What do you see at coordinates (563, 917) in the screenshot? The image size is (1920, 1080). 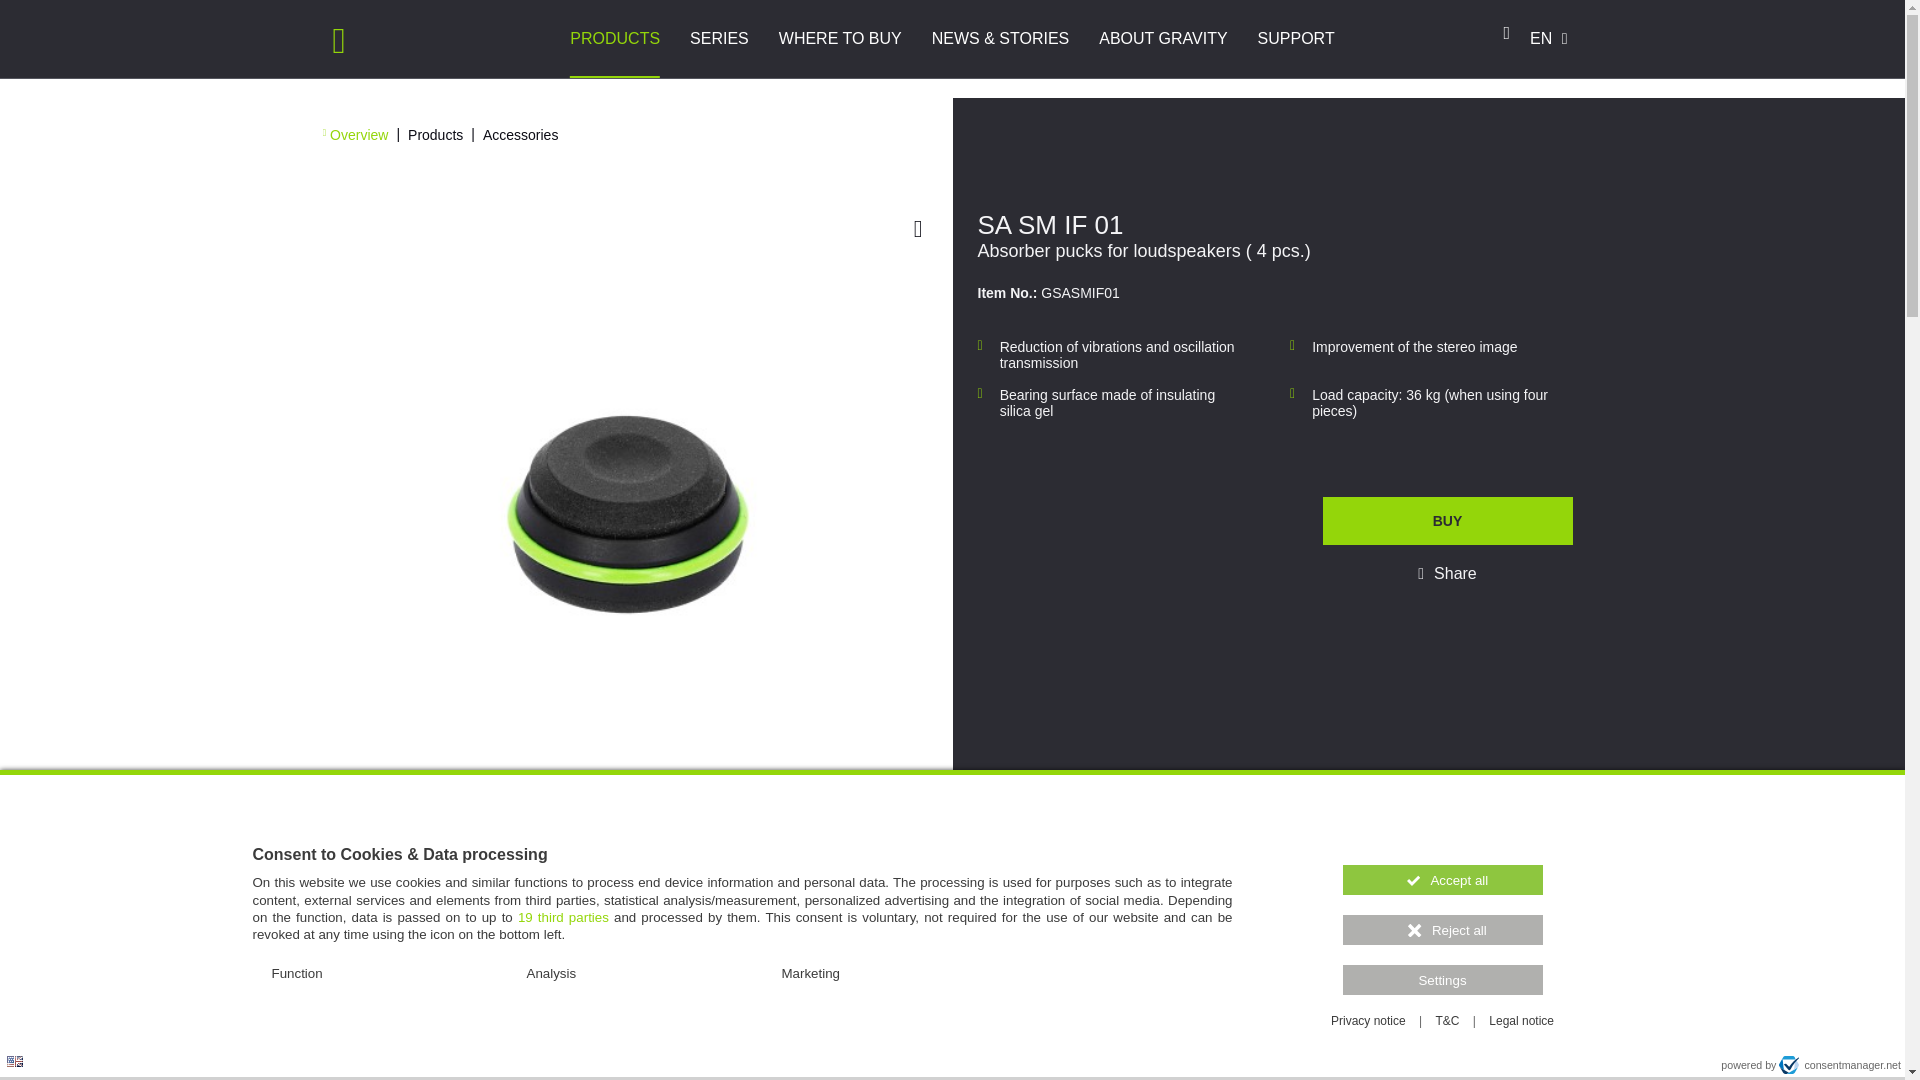 I see `19 third parties` at bounding box center [563, 917].